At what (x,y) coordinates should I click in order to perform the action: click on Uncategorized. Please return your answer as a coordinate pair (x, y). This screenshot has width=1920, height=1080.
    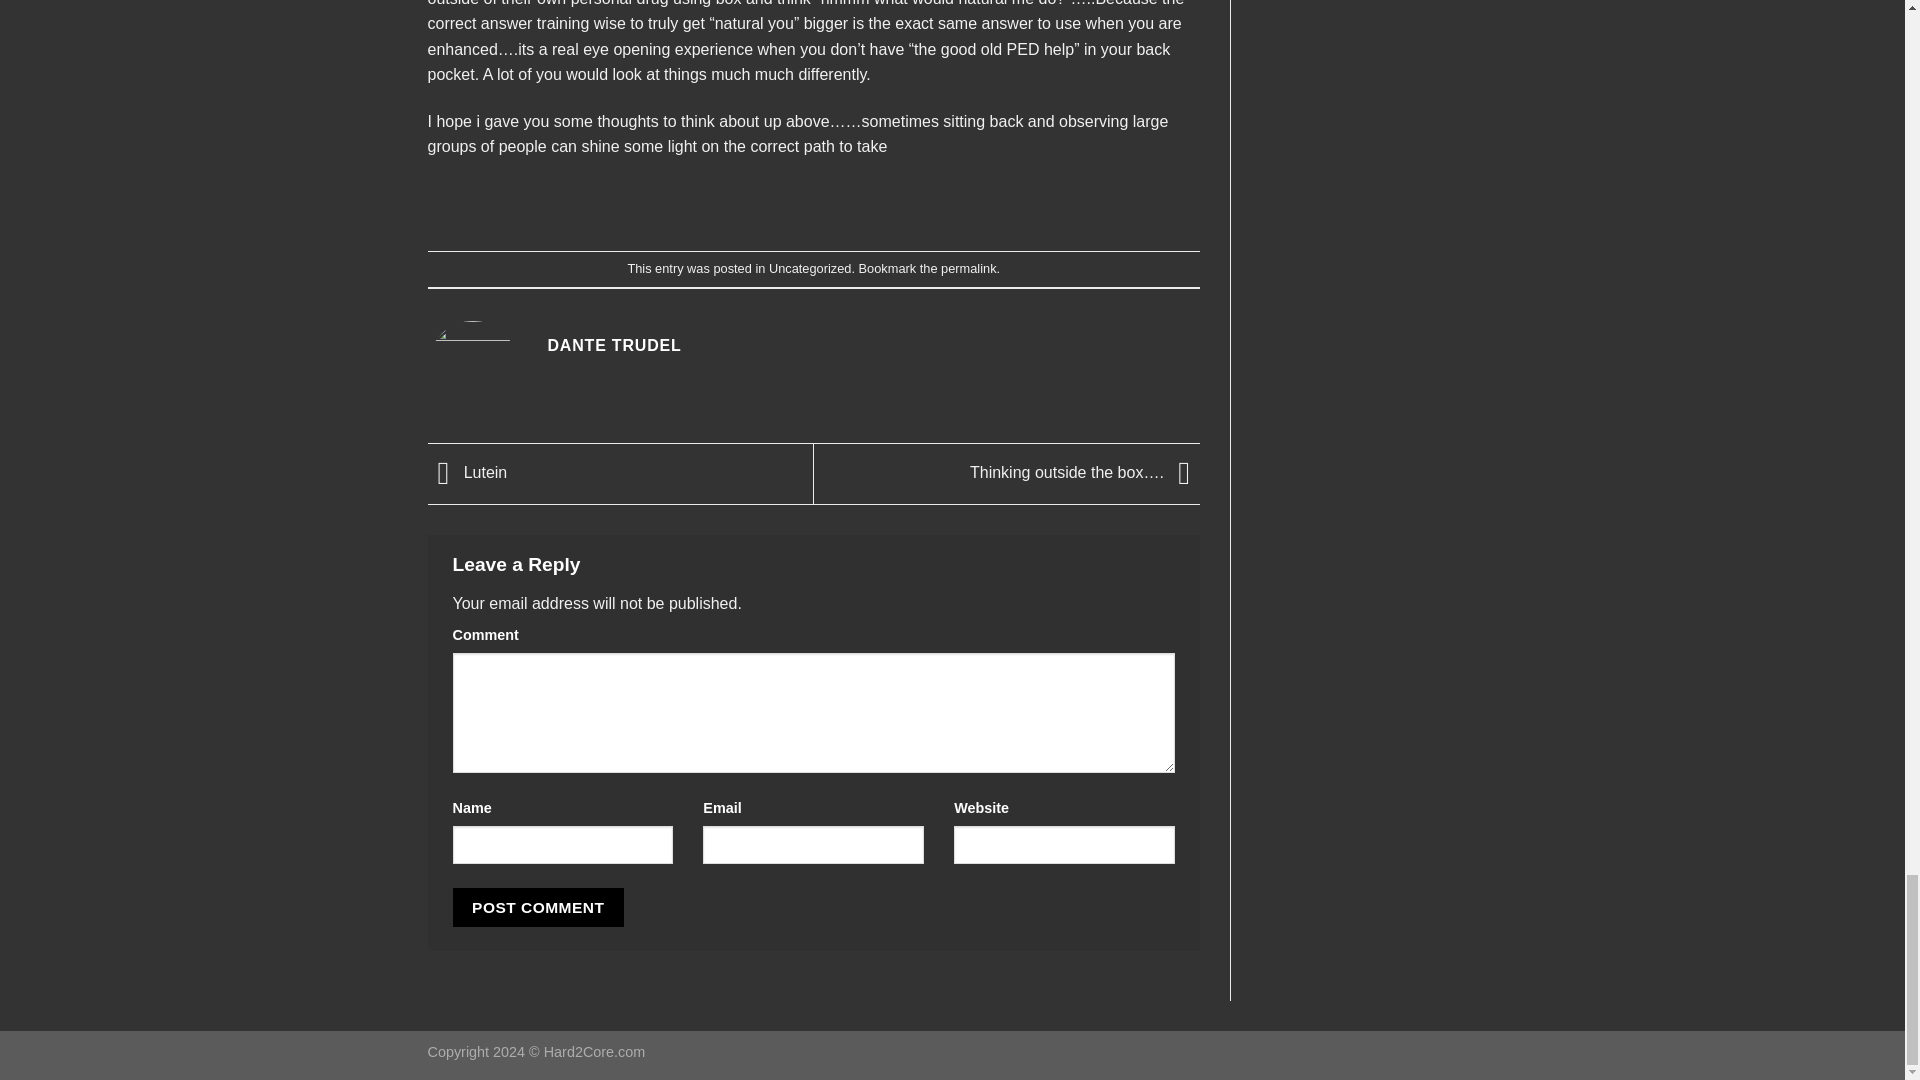
    Looking at the image, I should click on (810, 268).